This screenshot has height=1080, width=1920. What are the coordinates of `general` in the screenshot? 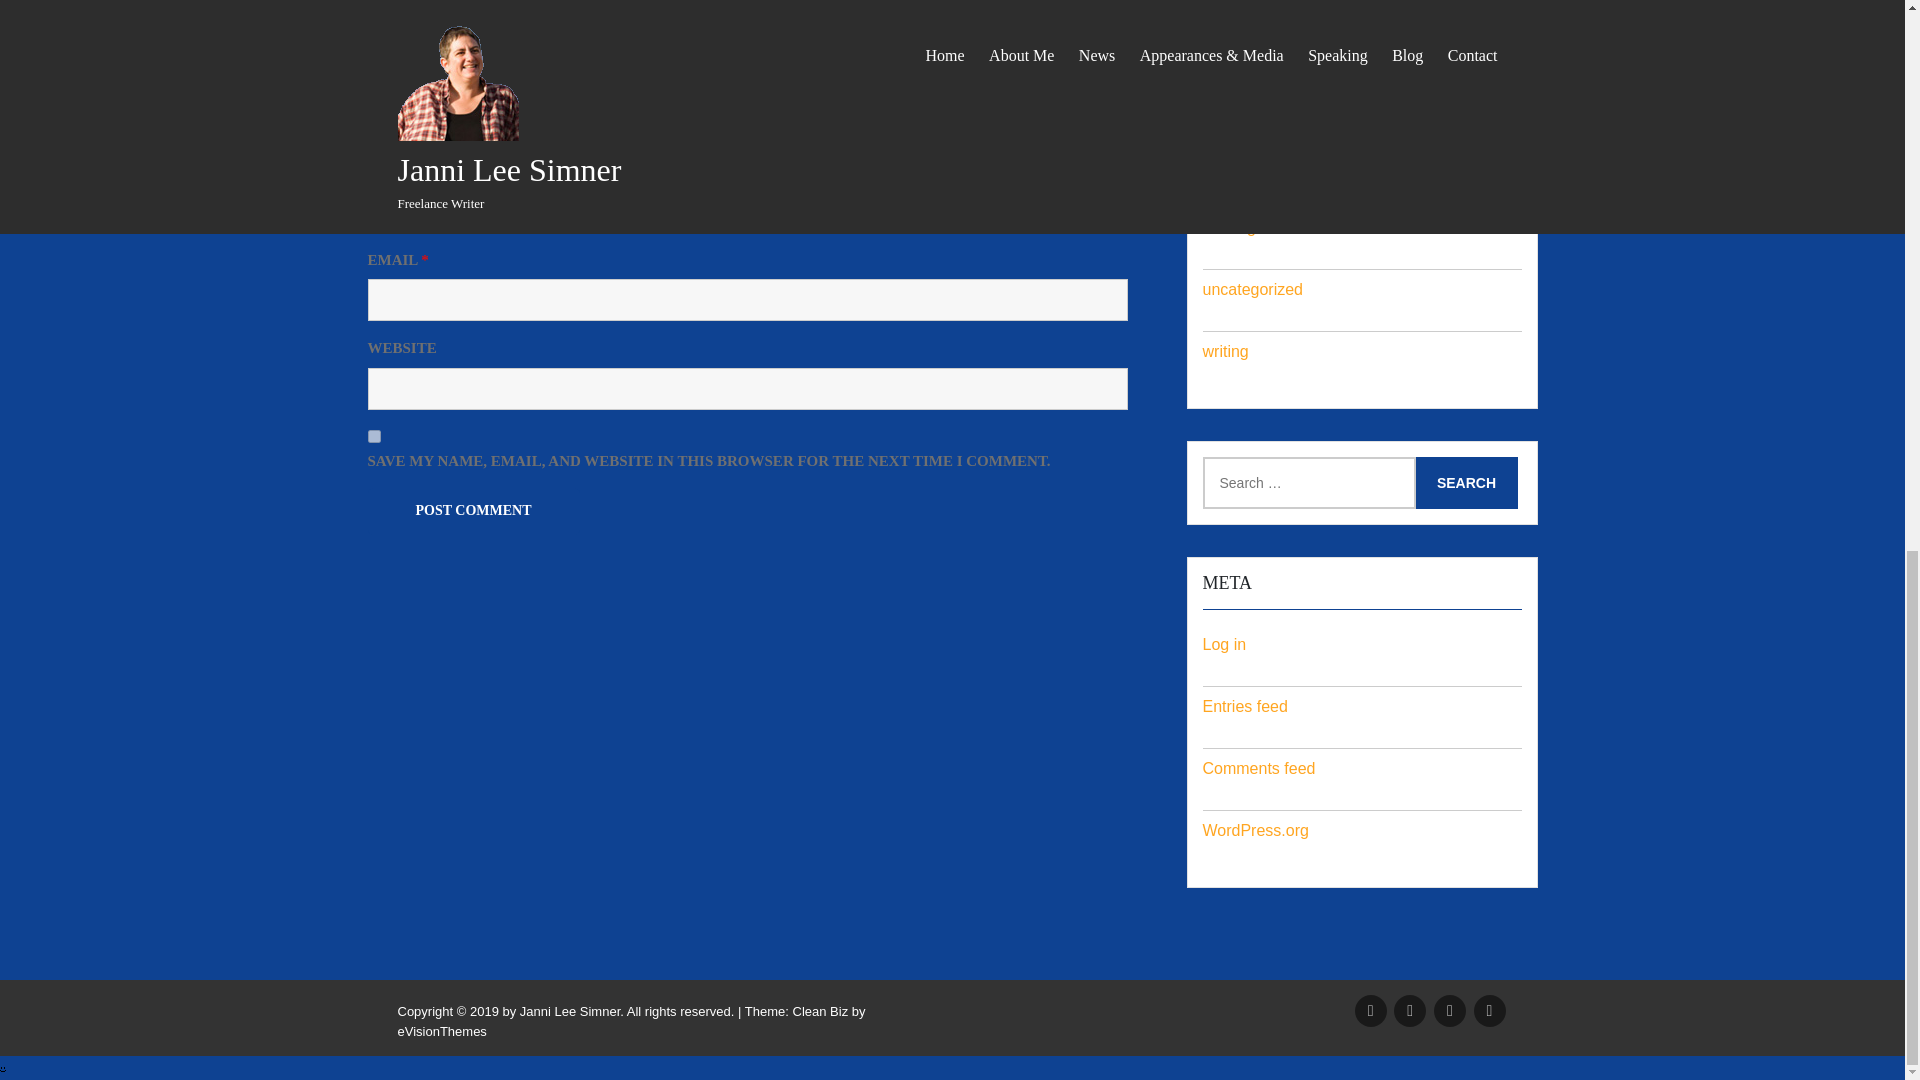 It's located at (1228, 104).